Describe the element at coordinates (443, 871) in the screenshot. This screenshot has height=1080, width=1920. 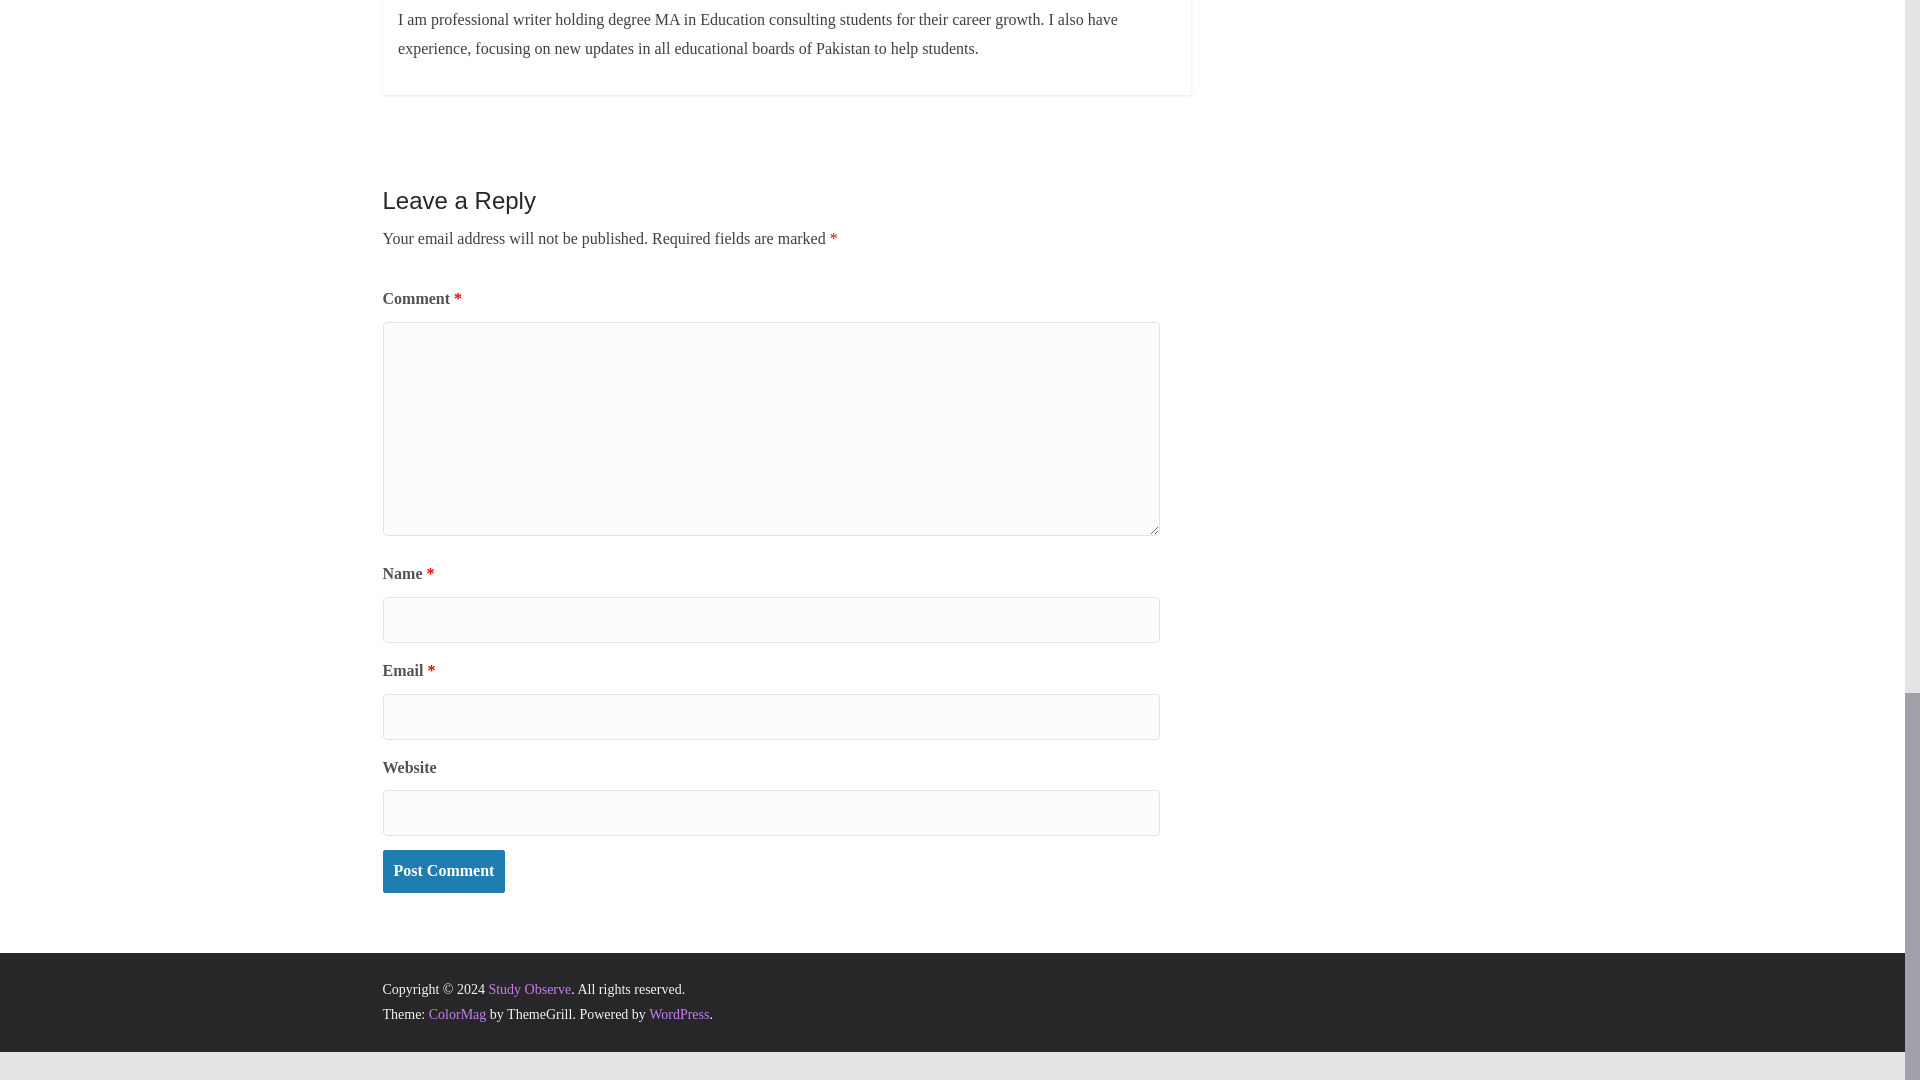
I see `Post Comment` at that location.